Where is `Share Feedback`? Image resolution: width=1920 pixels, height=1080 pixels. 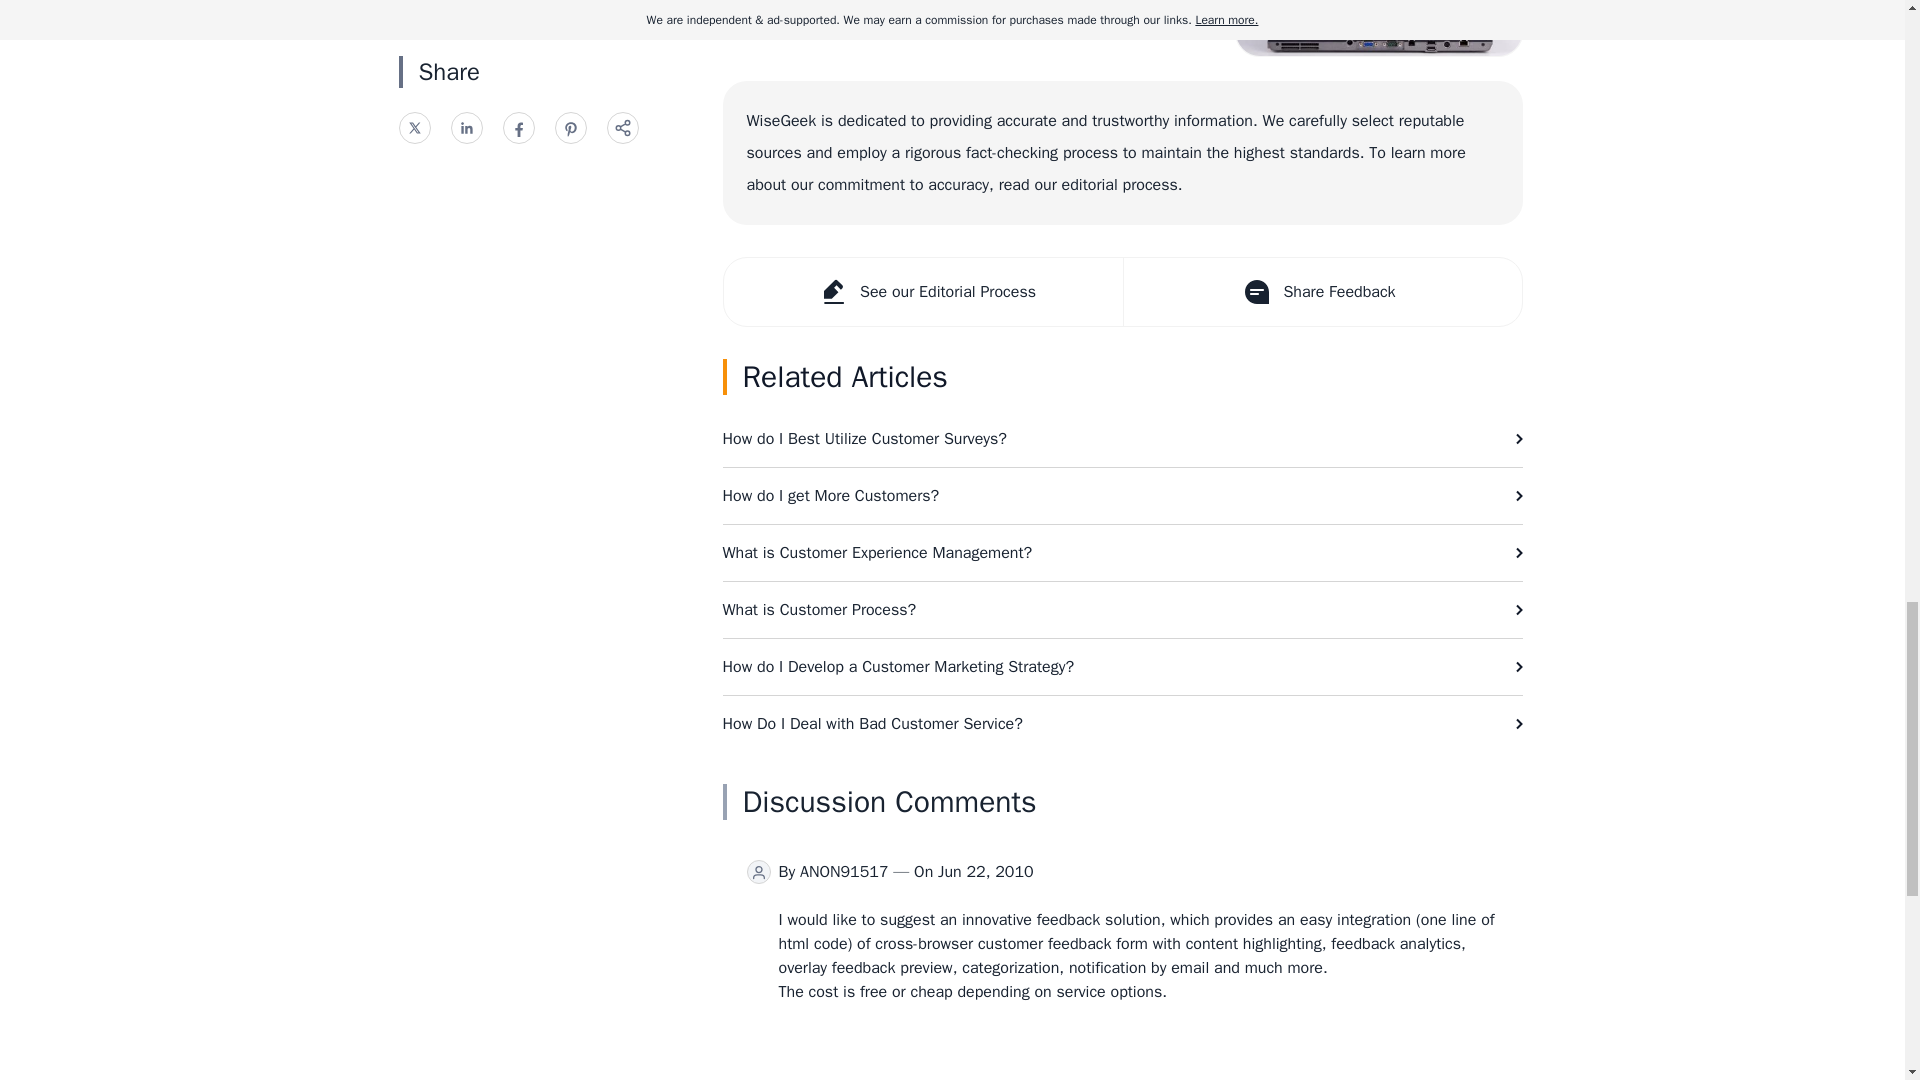
Share Feedback is located at coordinates (1320, 292).